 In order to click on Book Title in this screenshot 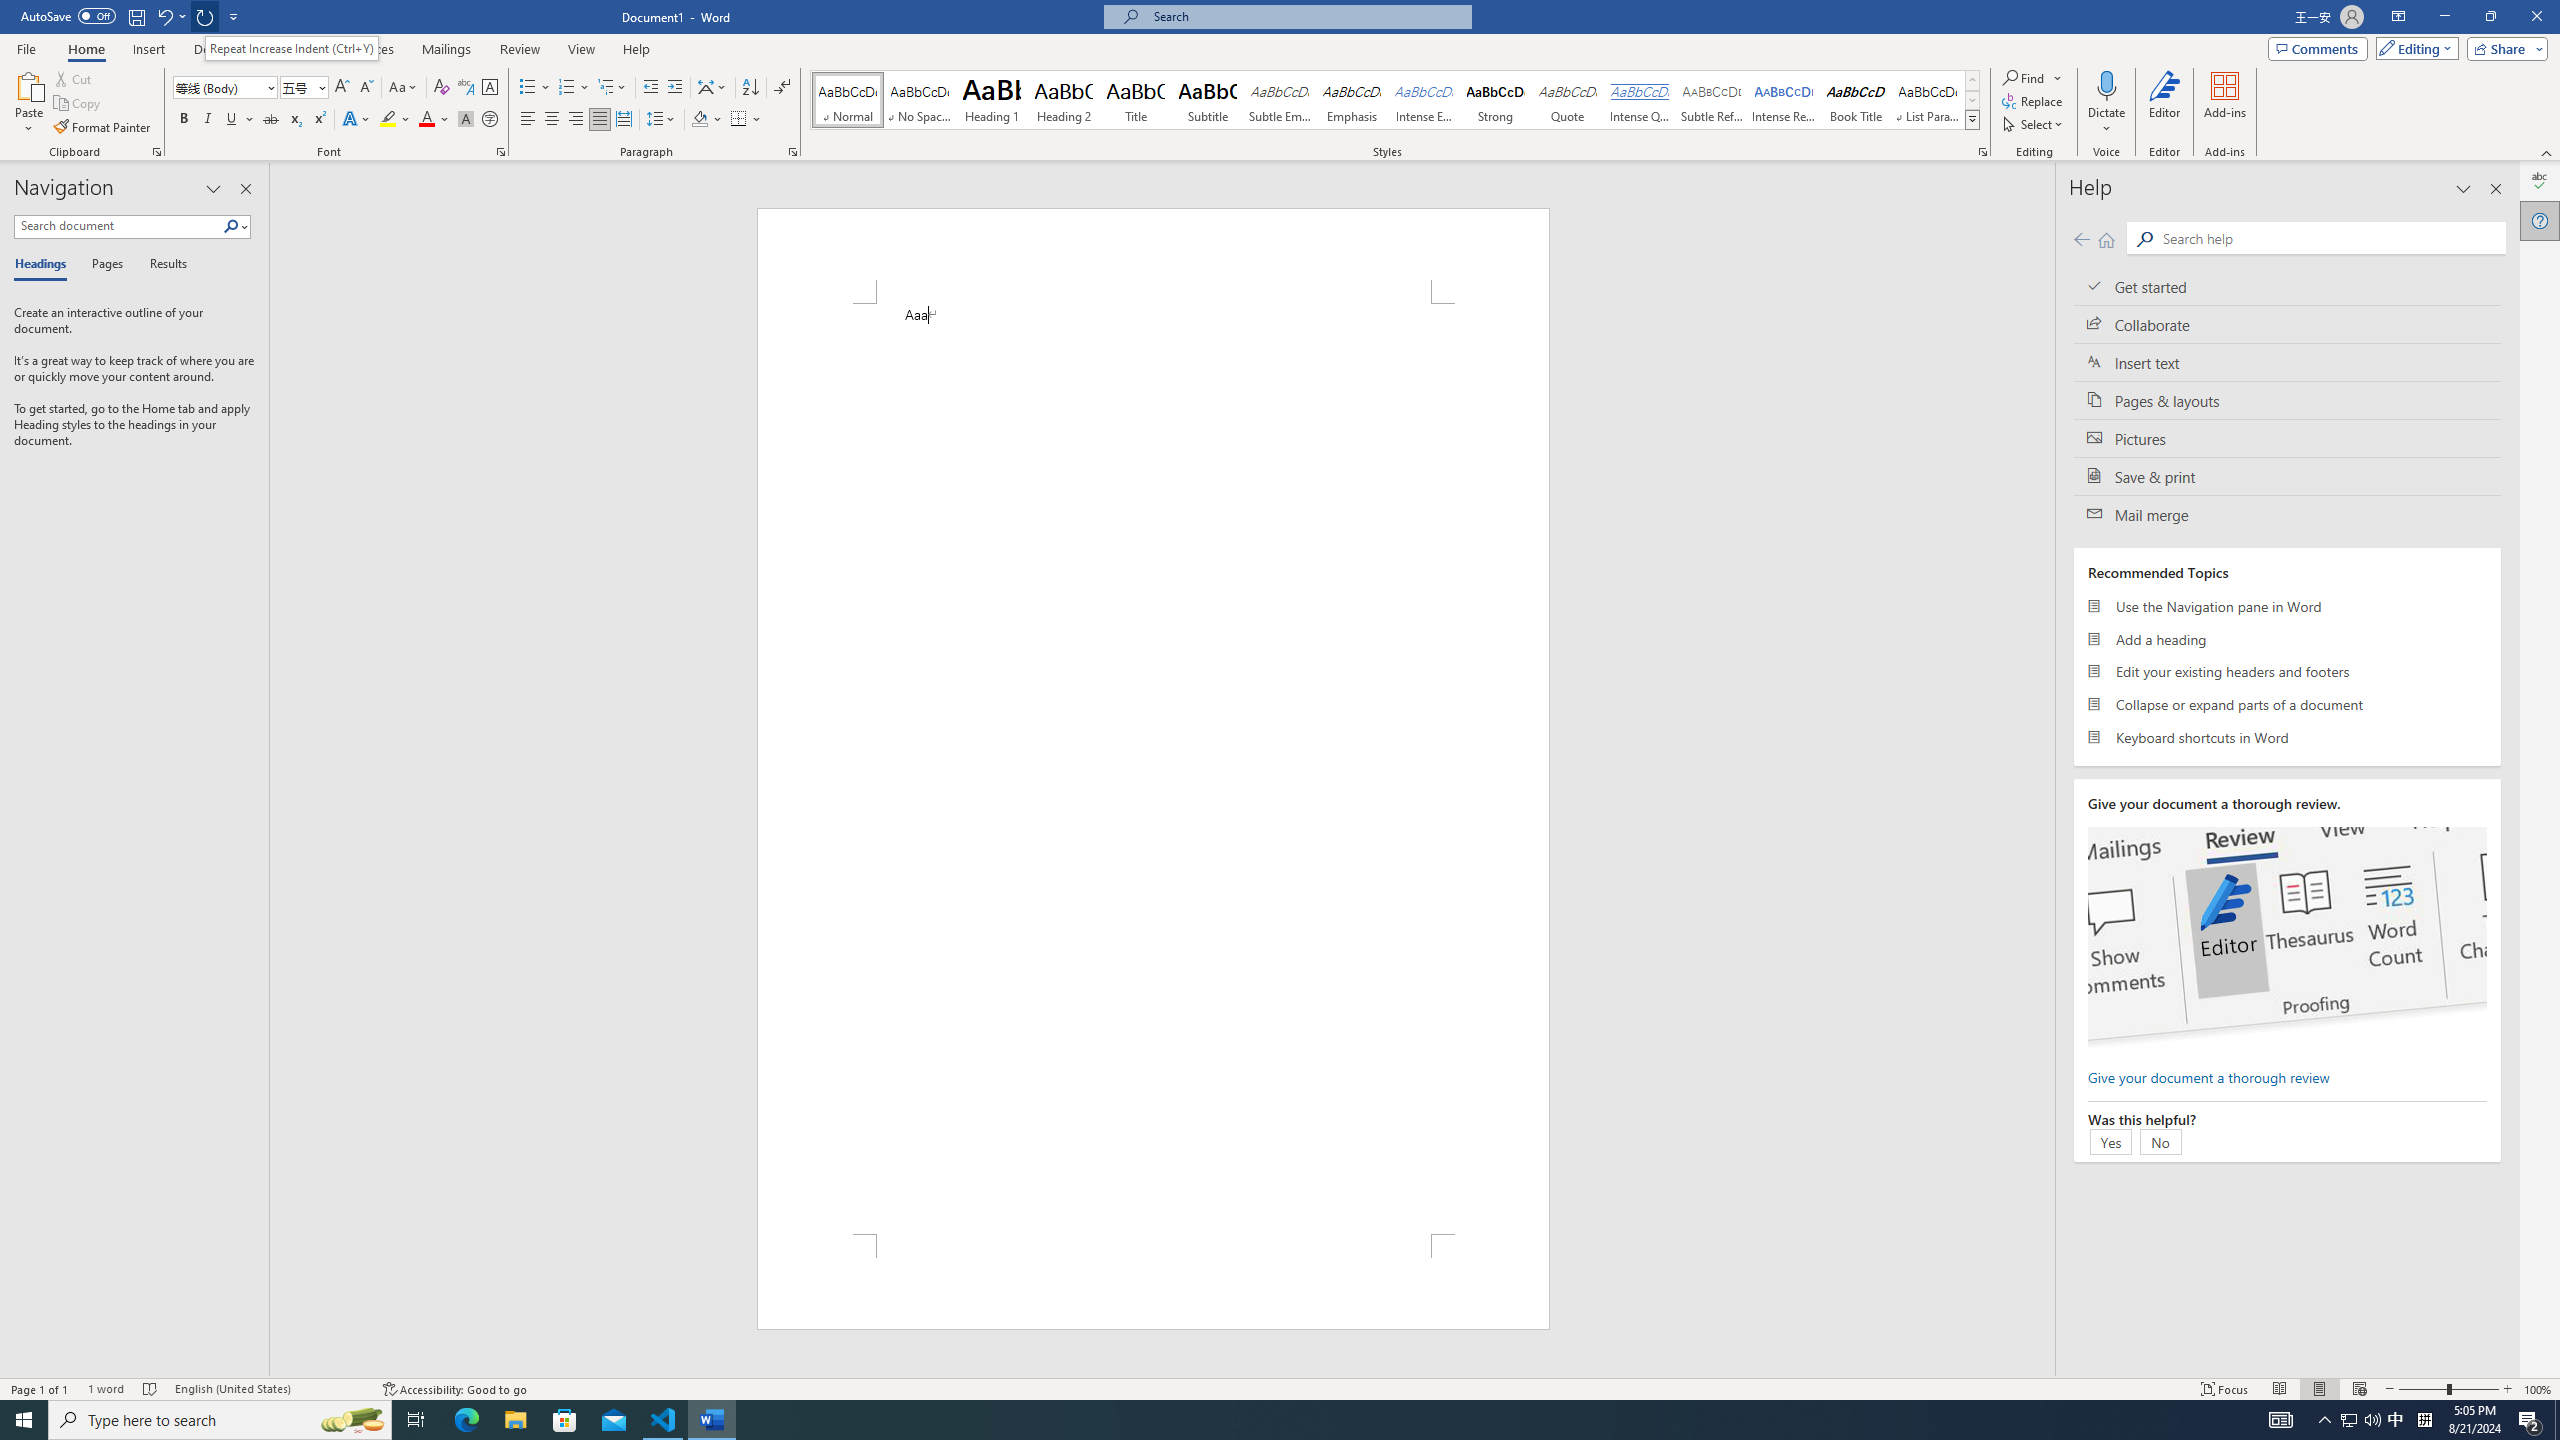, I will do `click(1856, 100)`.